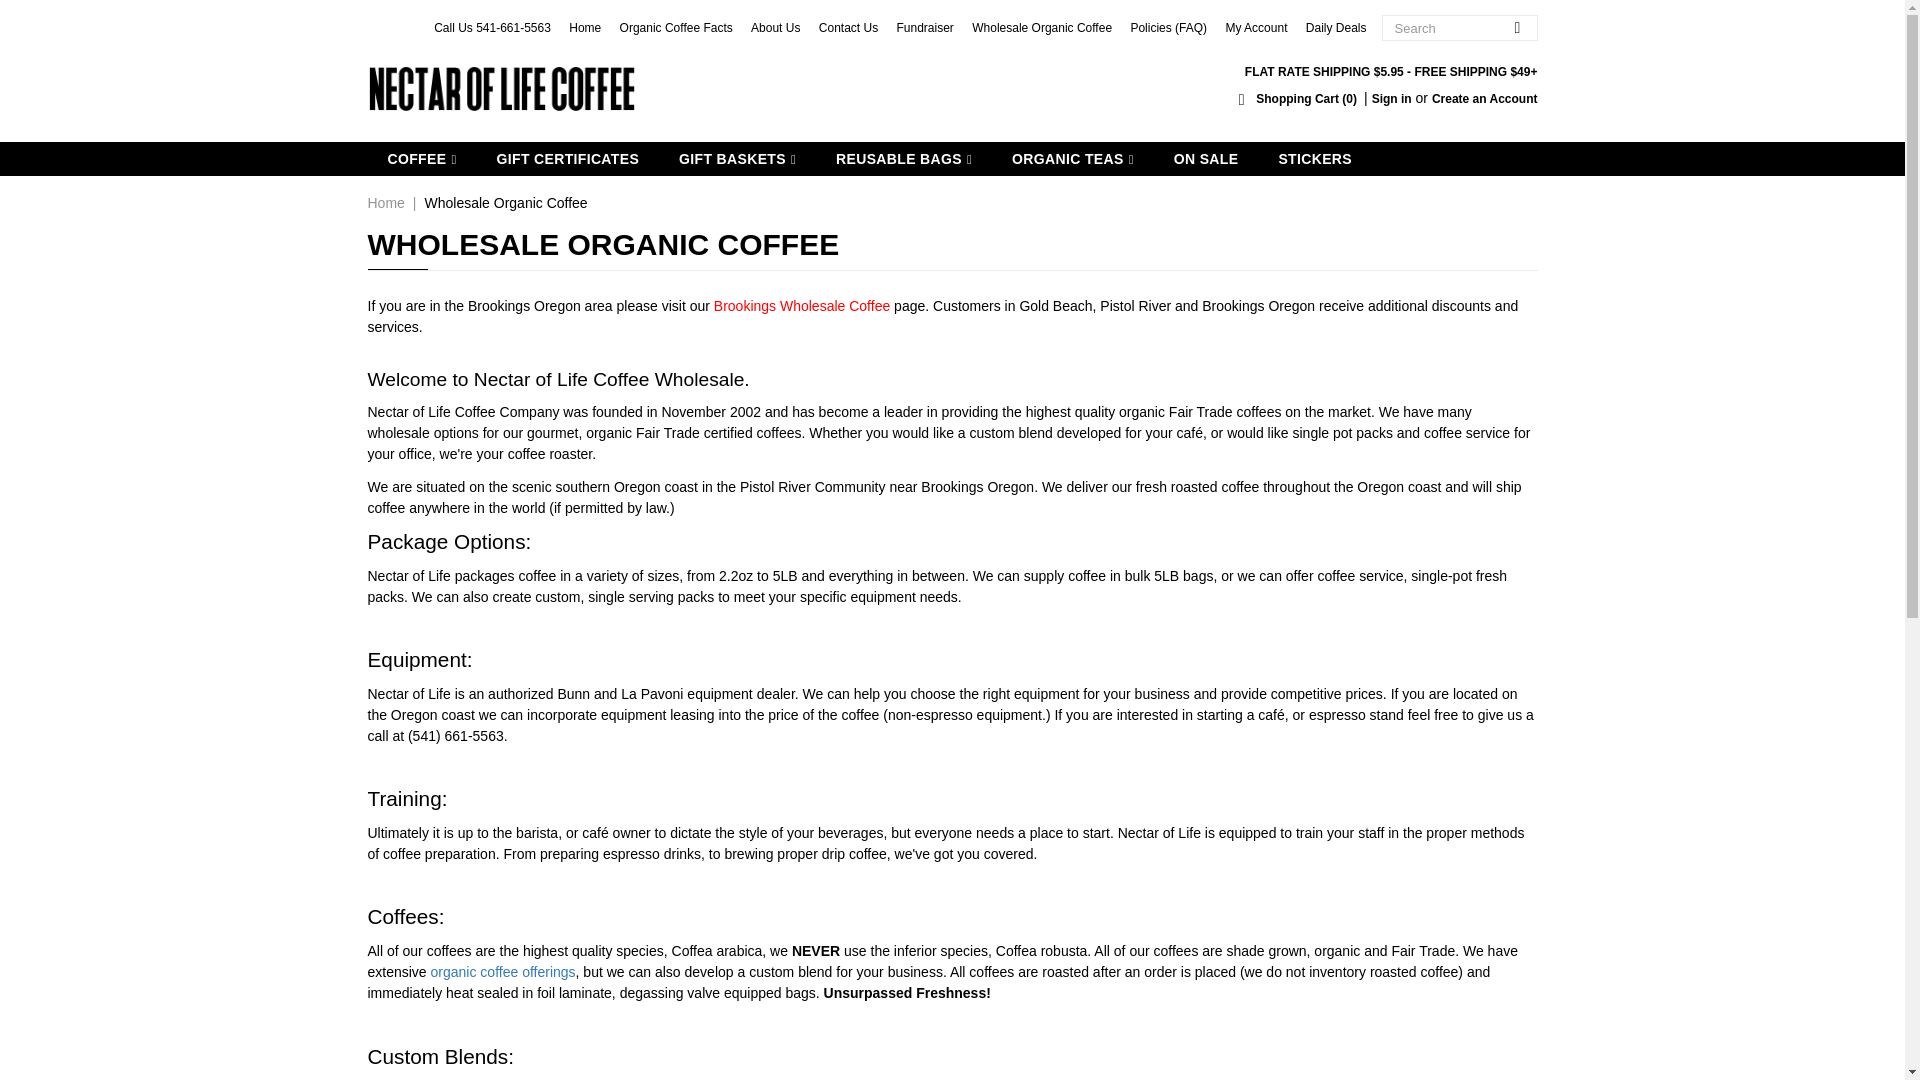 Image resolution: width=1920 pixels, height=1080 pixels. What do you see at coordinates (848, 27) in the screenshot?
I see `Contact Us` at bounding box center [848, 27].